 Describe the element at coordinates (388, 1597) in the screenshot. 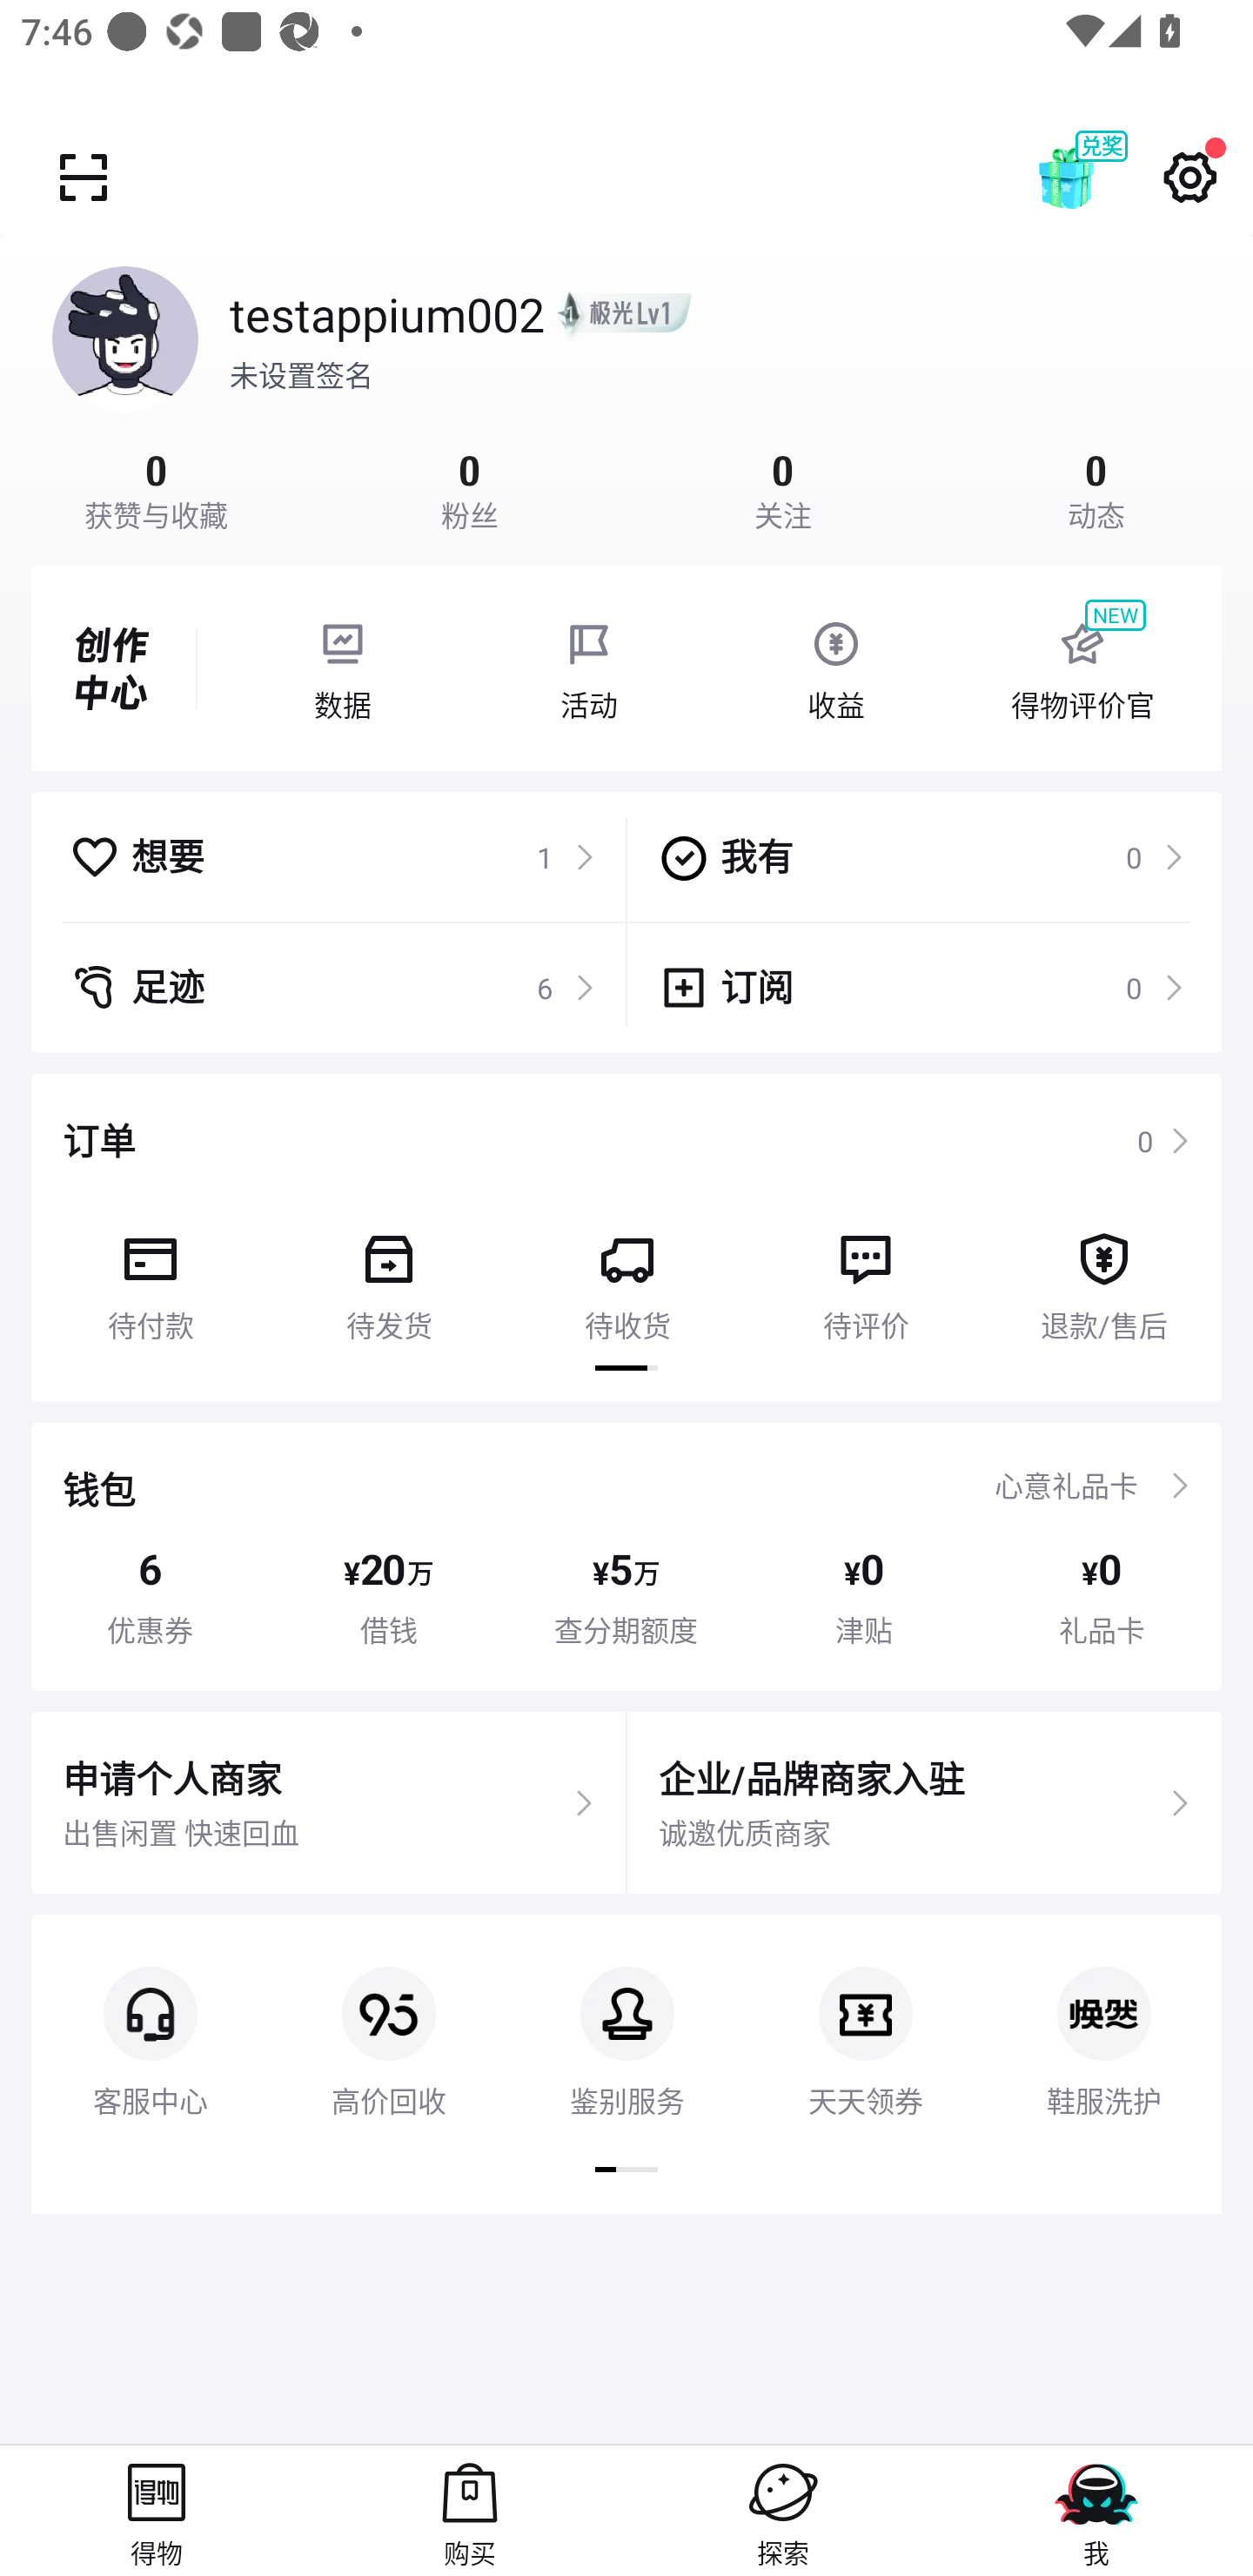

I see `¥ 20 万 借钱` at that location.